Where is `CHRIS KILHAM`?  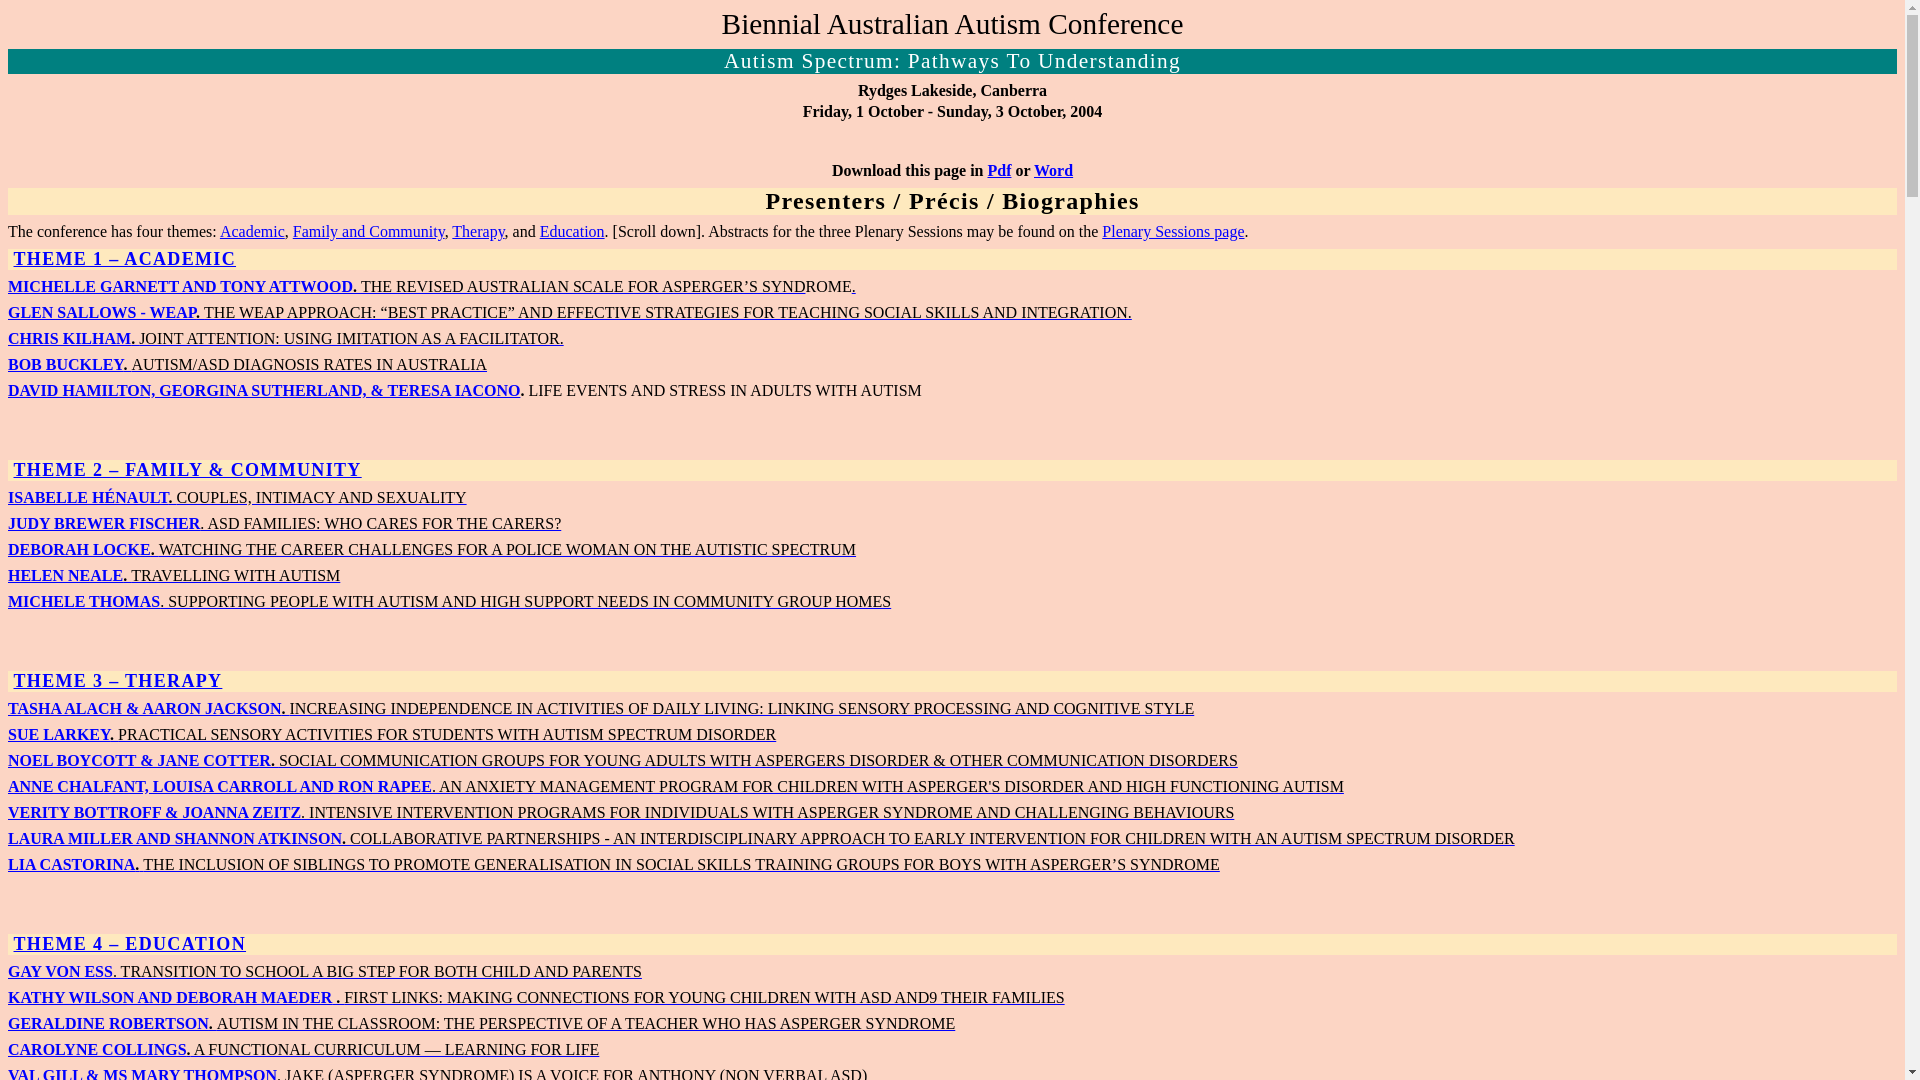
CHRIS KILHAM is located at coordinates (70, 338).